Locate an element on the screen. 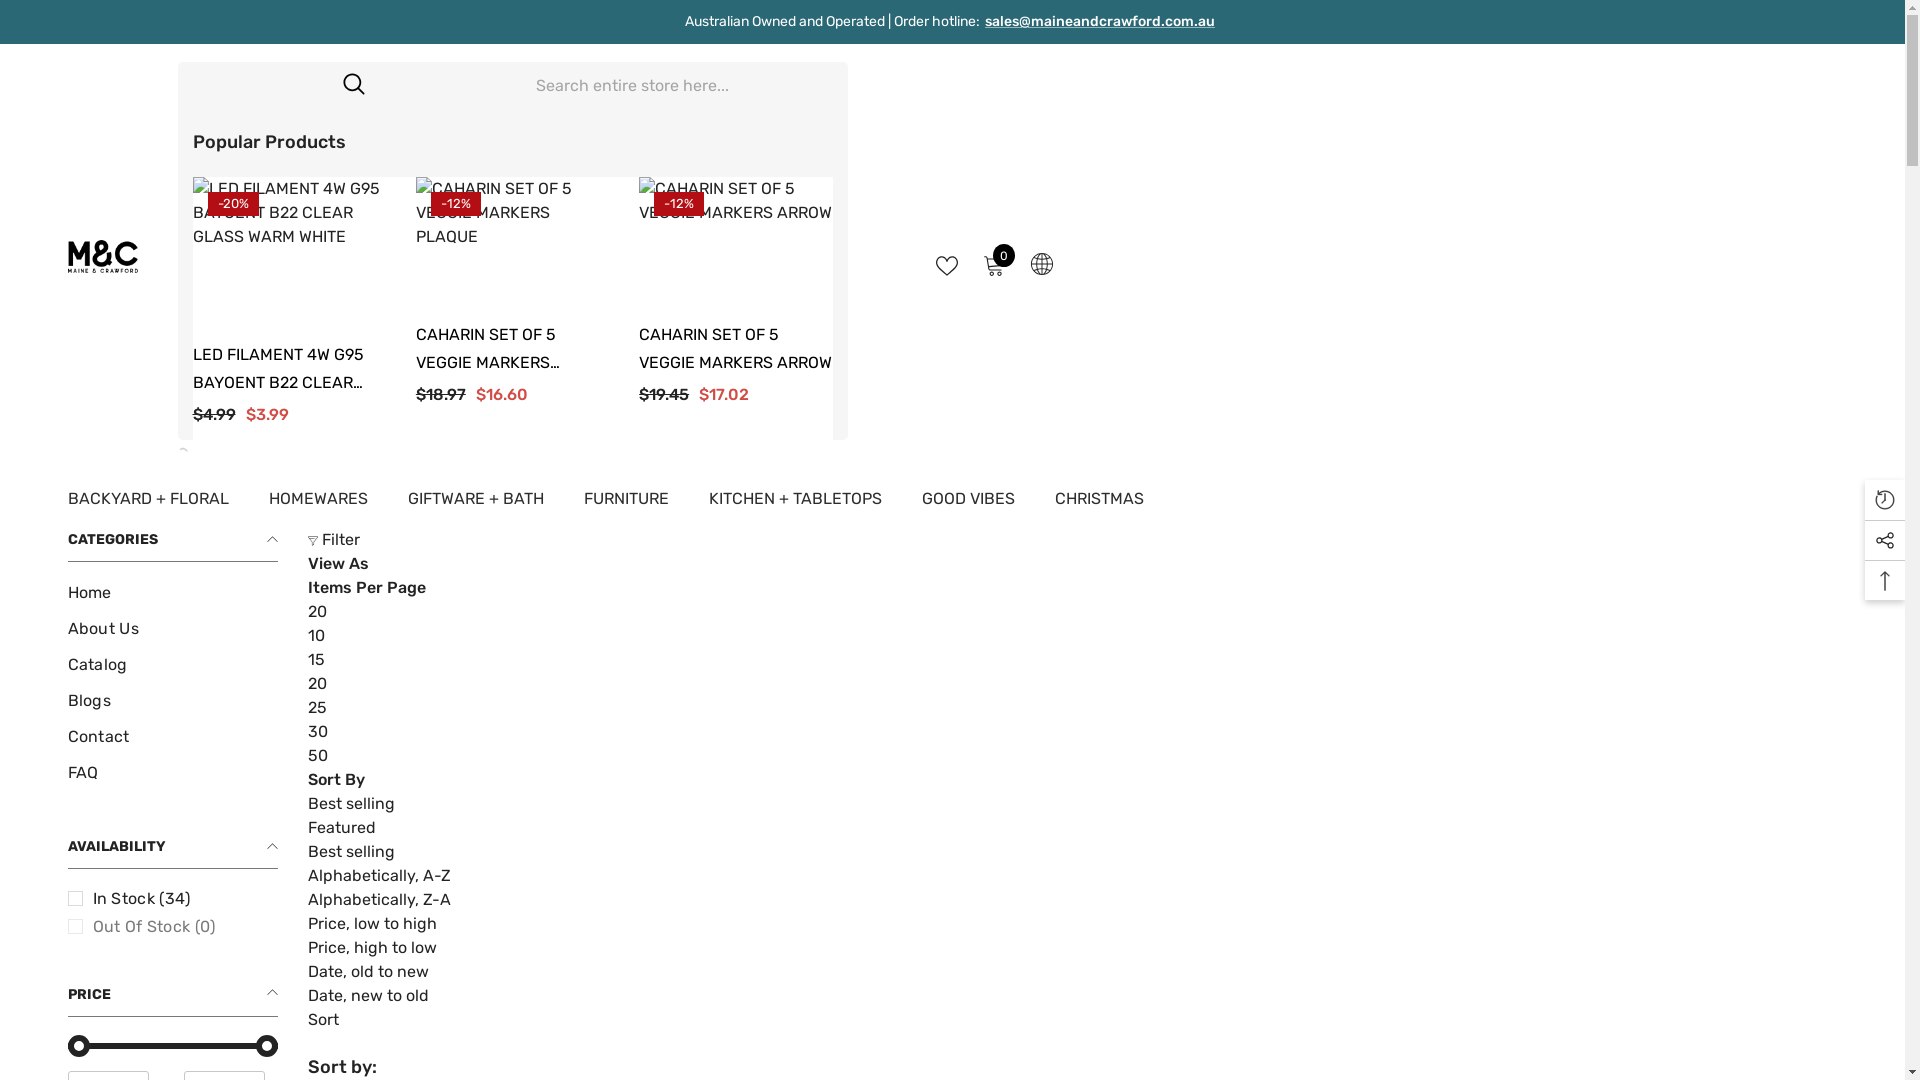 The height and width of the screenshot is (1080, 1920). LED FILAMENT 4W G95 BAYOENT B22 CLEAR GLASS WARM WHITE is located at coordinates (288, 252).